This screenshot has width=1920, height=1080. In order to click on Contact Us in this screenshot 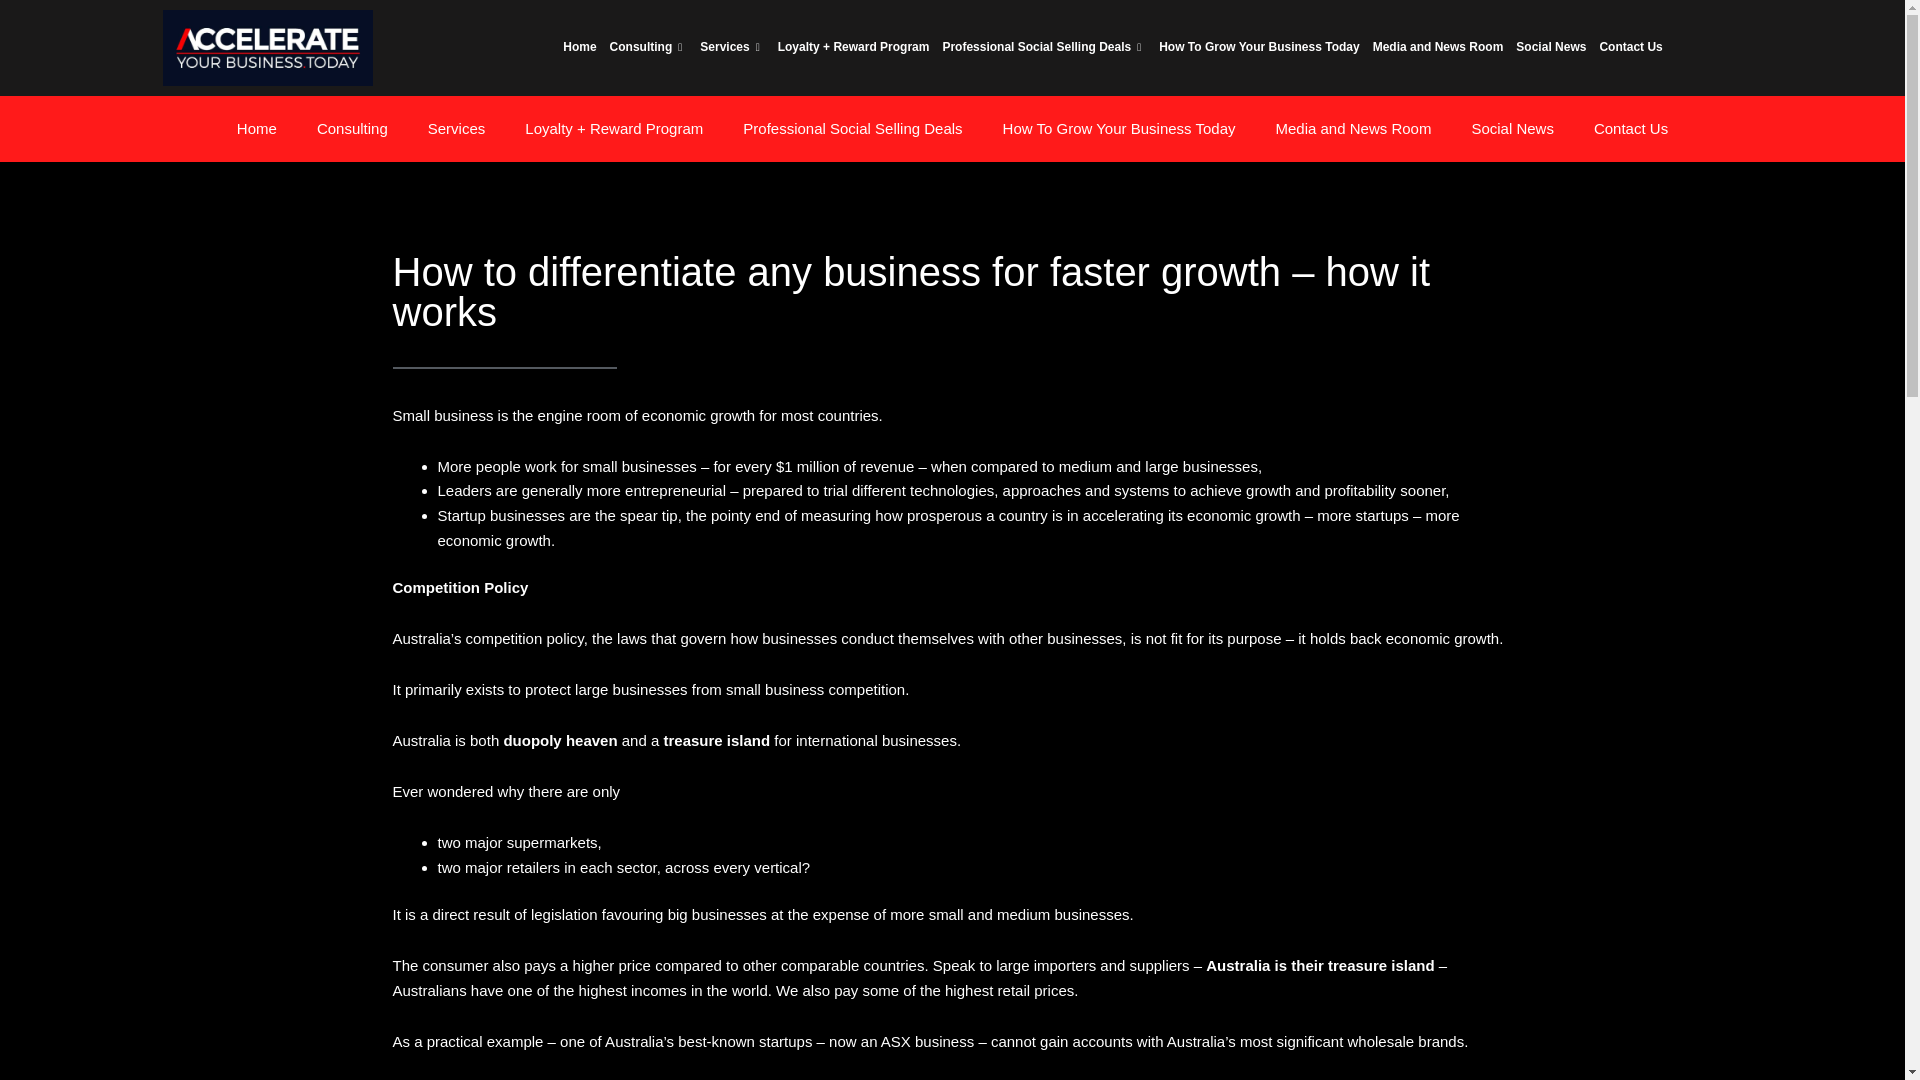, I will do `click(1630, 48)`.